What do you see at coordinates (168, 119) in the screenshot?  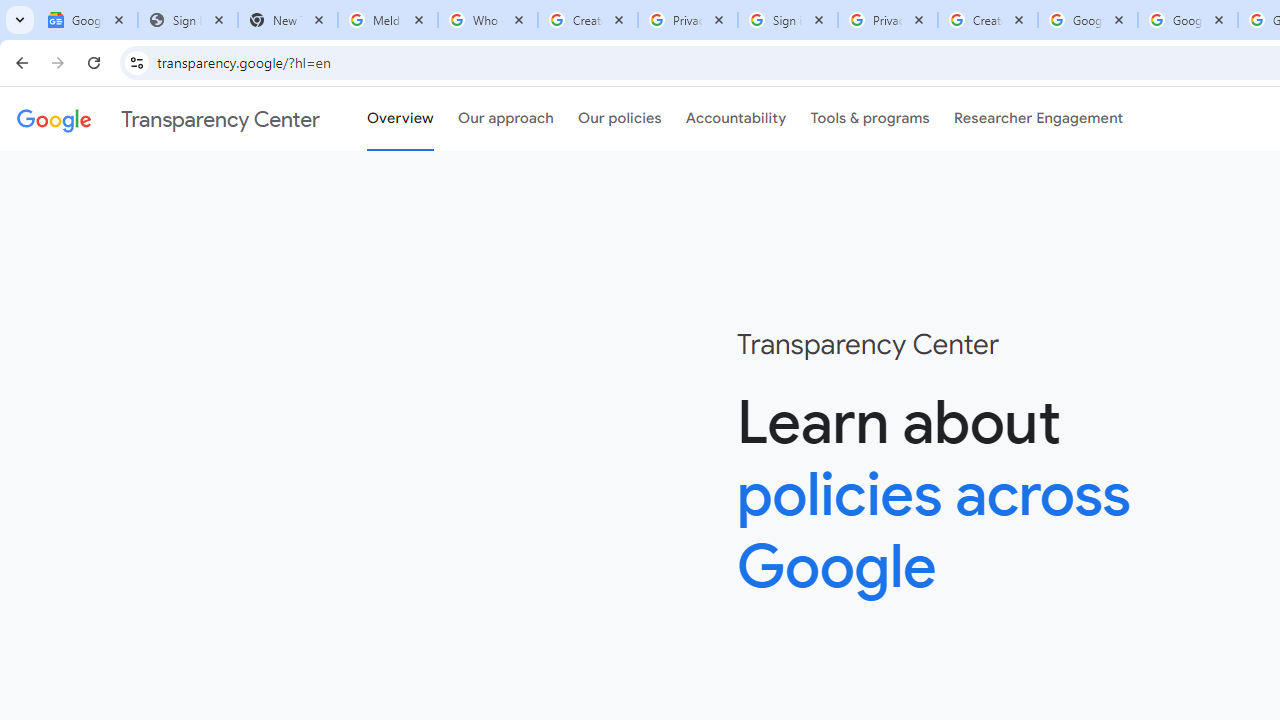 I see `Transparency Center` at bounding box center [168, 119].